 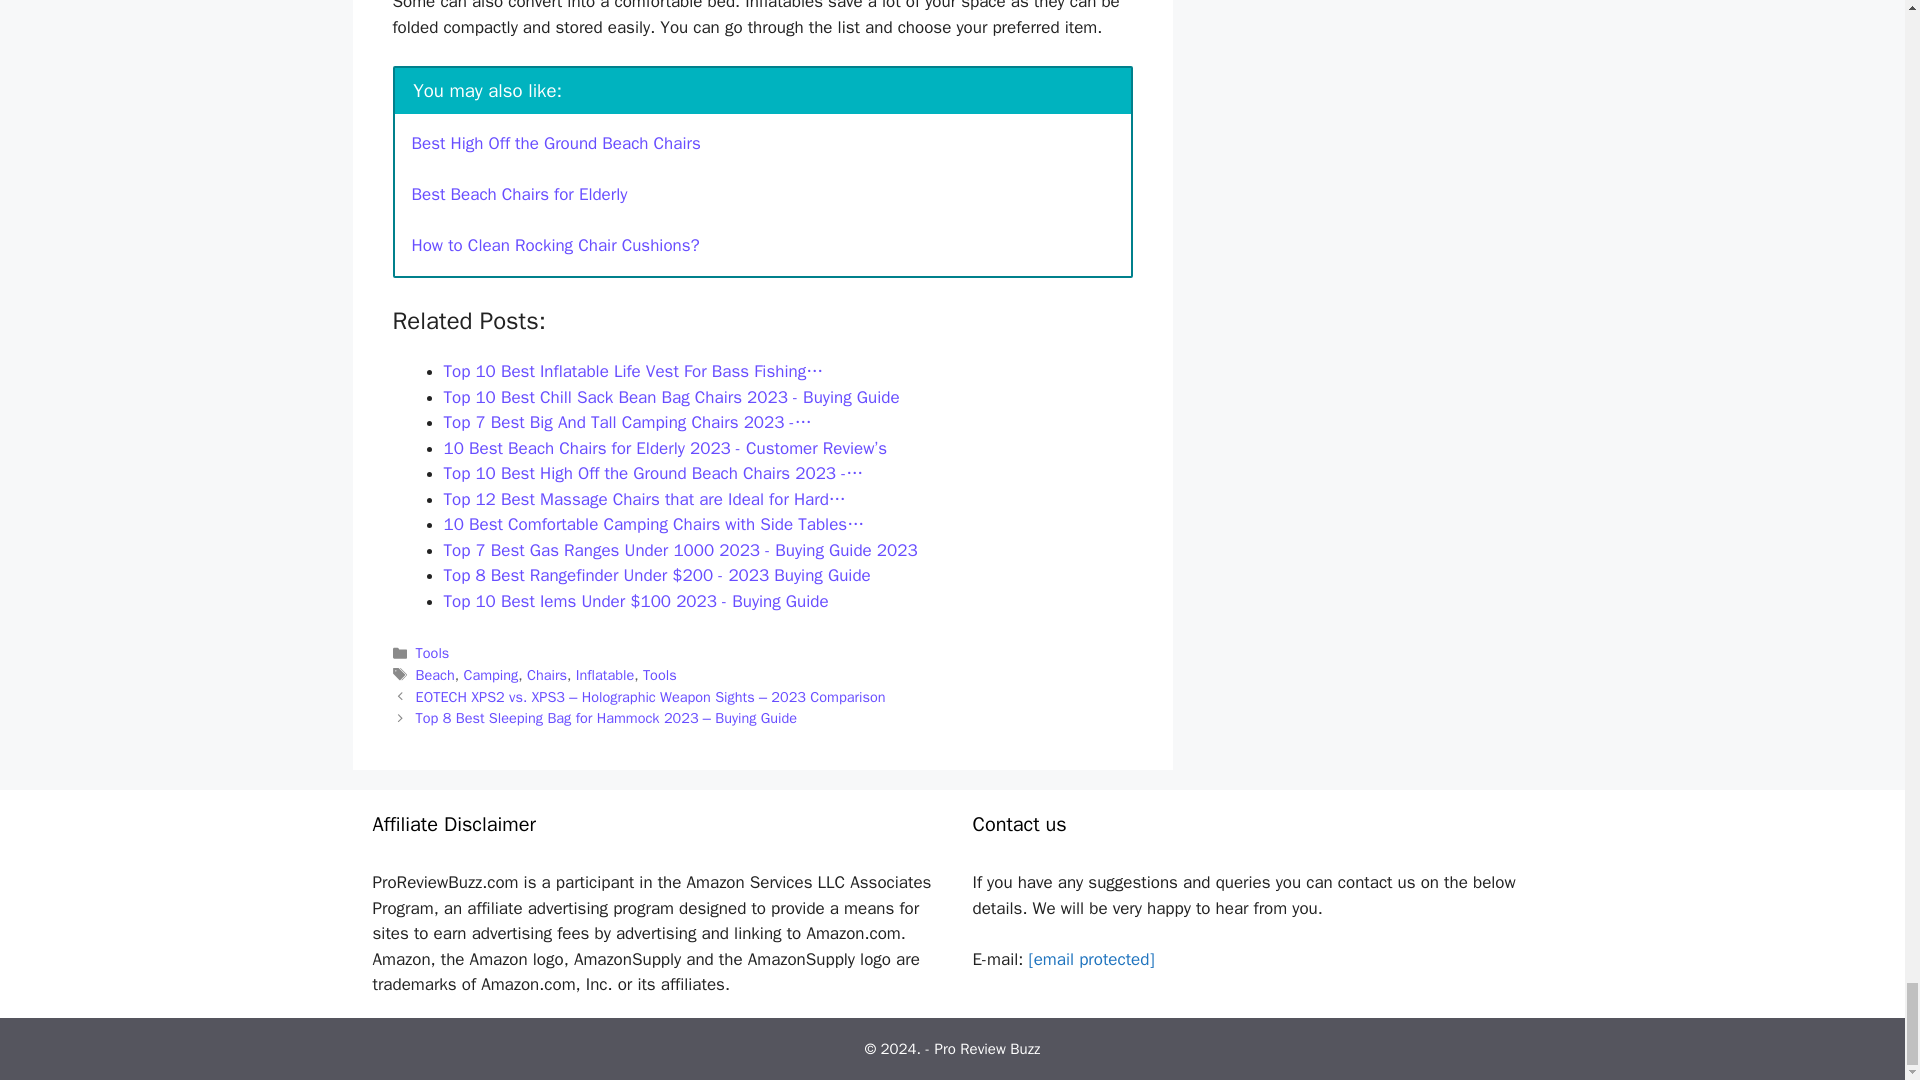 What do you see at coordinates (432, 652) in the screenshot?
I see `Tools` at bounding box center [432, 652].